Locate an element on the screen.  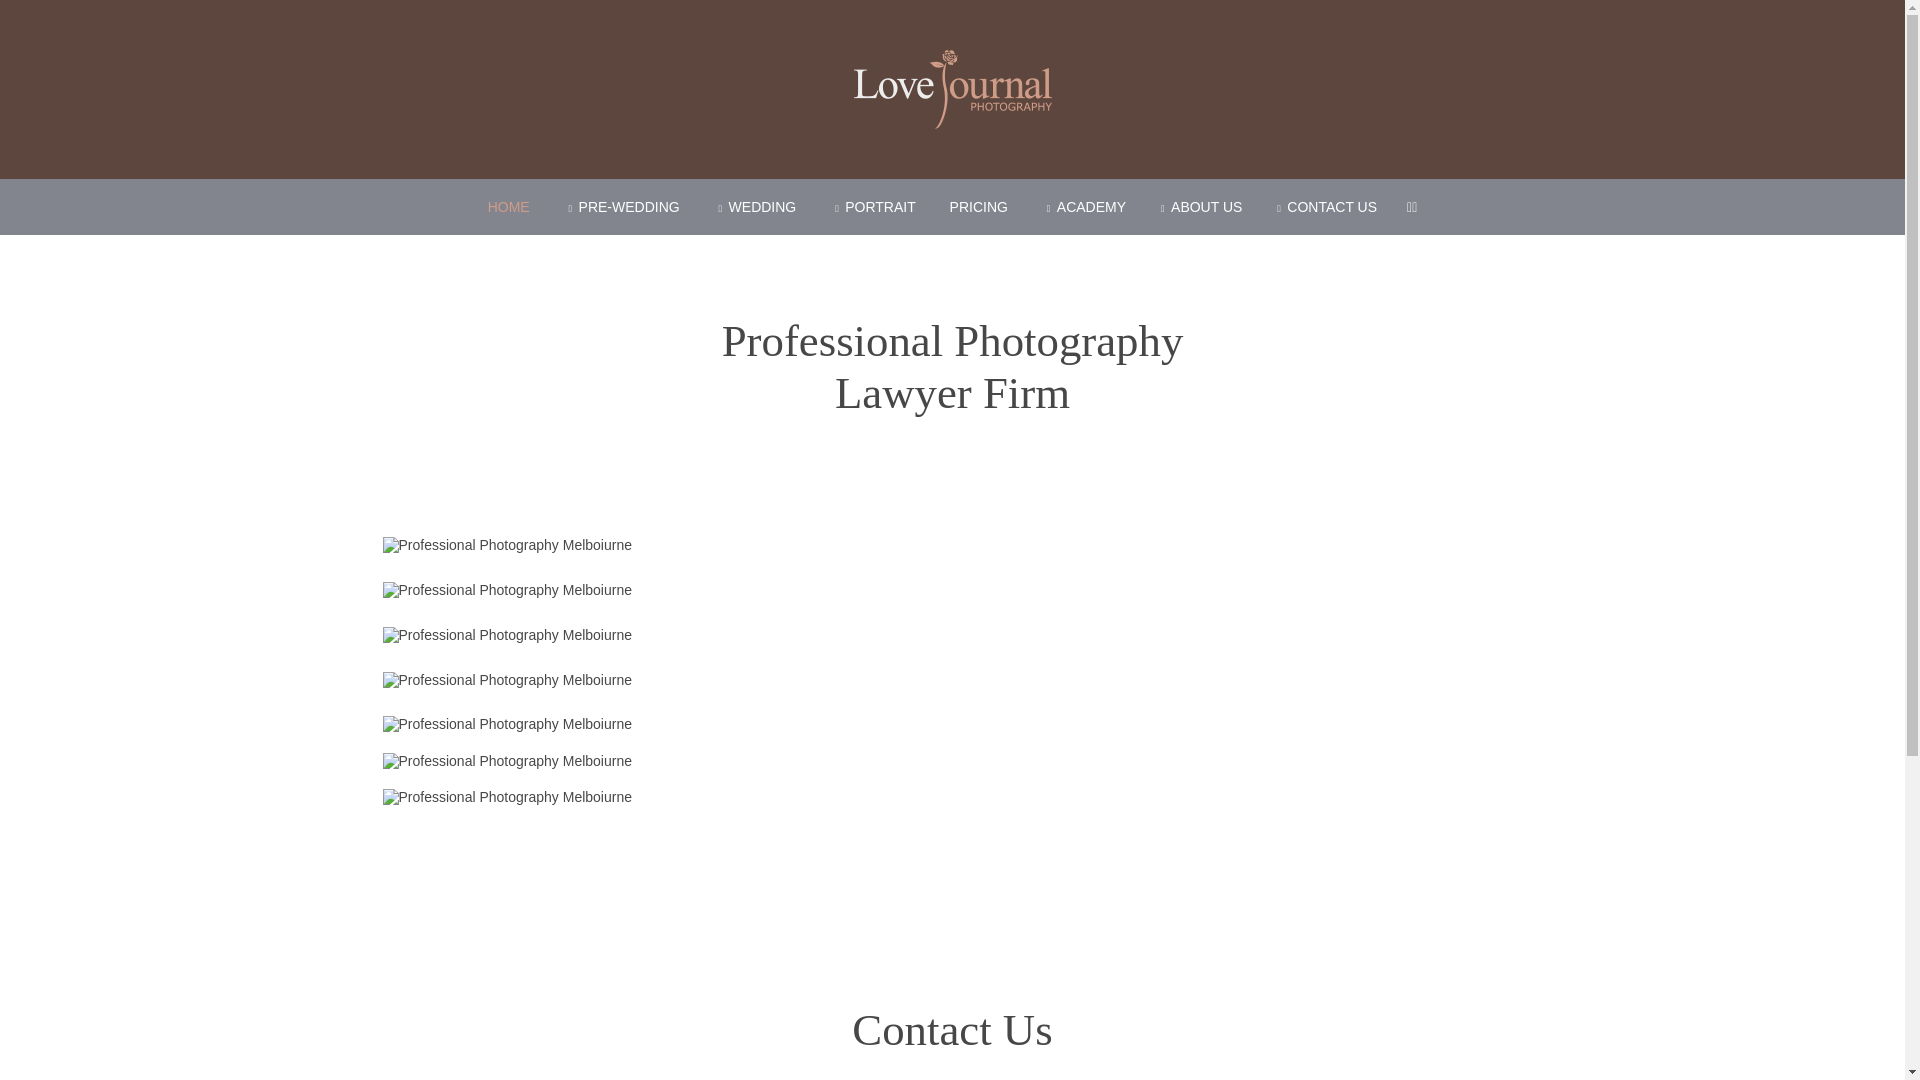
WEDDING is located at coordinates (756, 207).